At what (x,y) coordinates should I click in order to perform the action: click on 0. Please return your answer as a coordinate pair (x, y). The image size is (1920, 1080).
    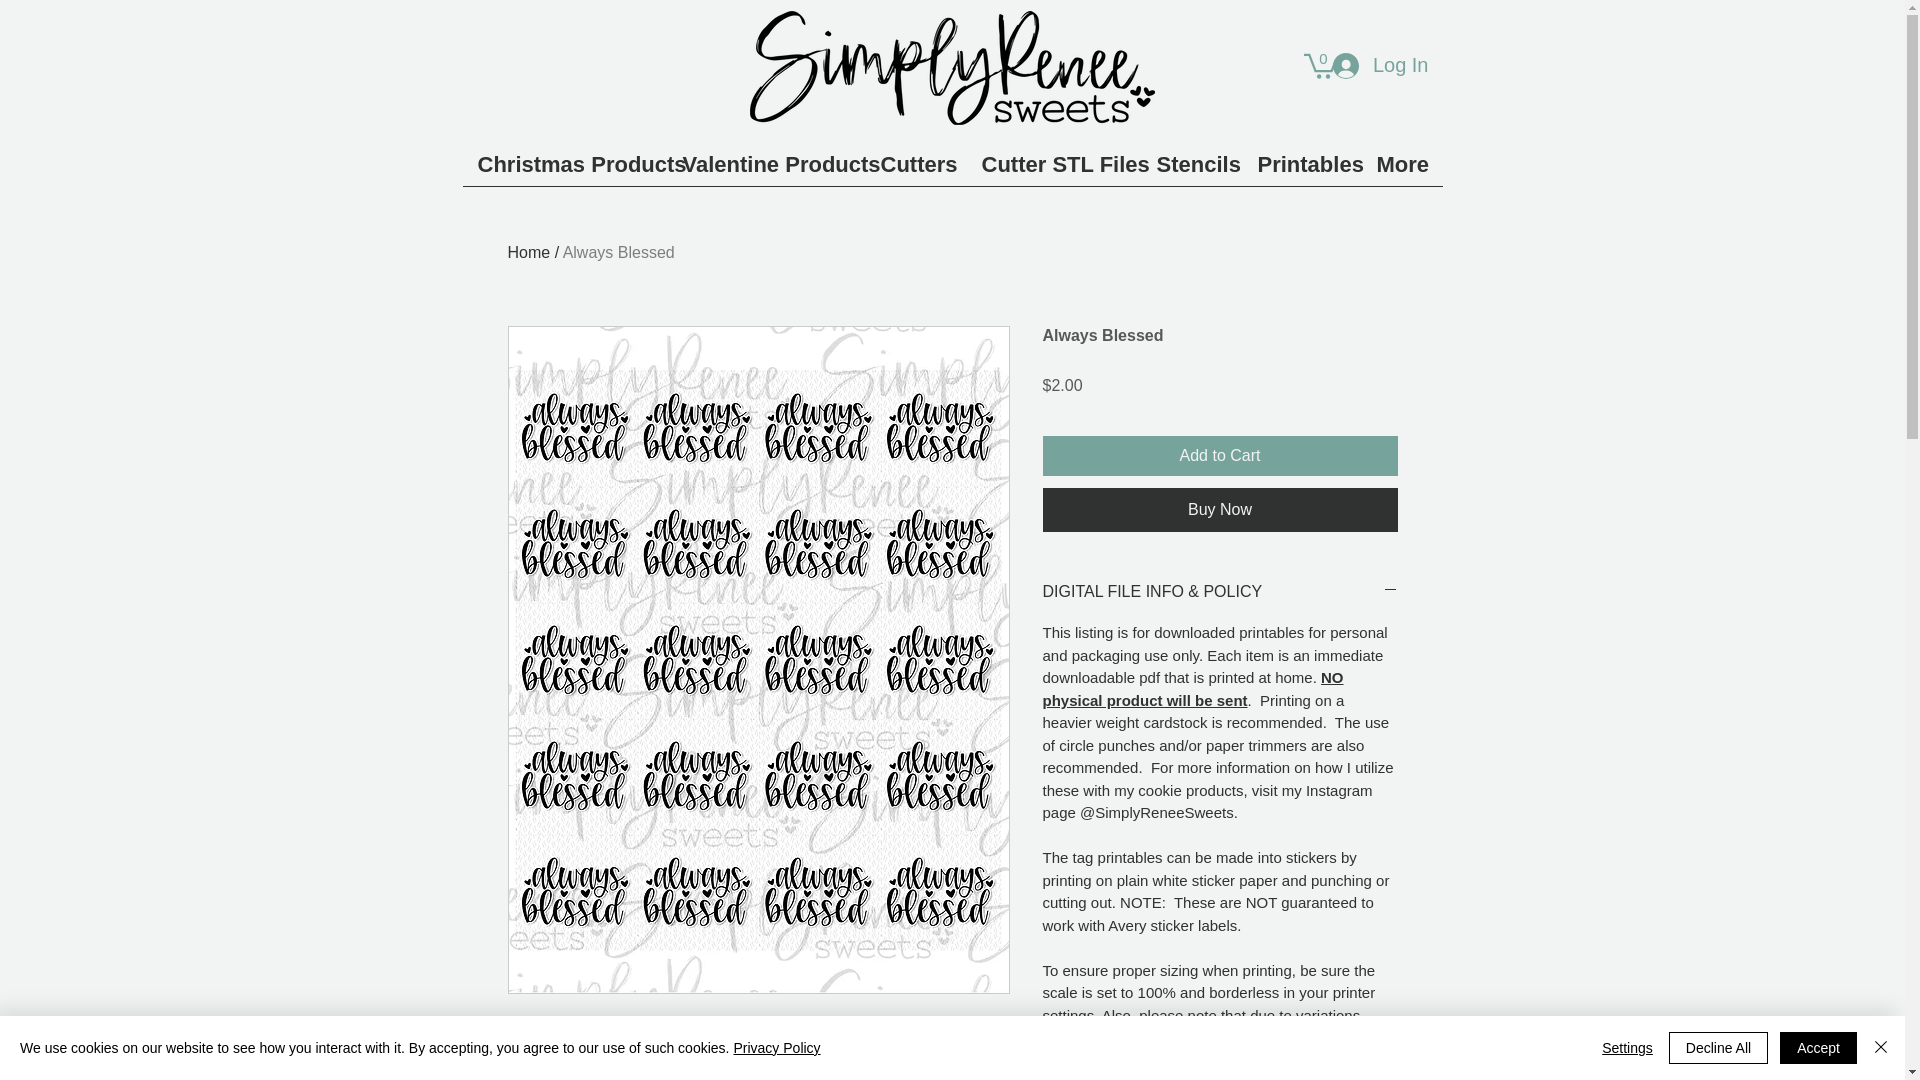
    Looking at the image, I should click on (1320, 64).